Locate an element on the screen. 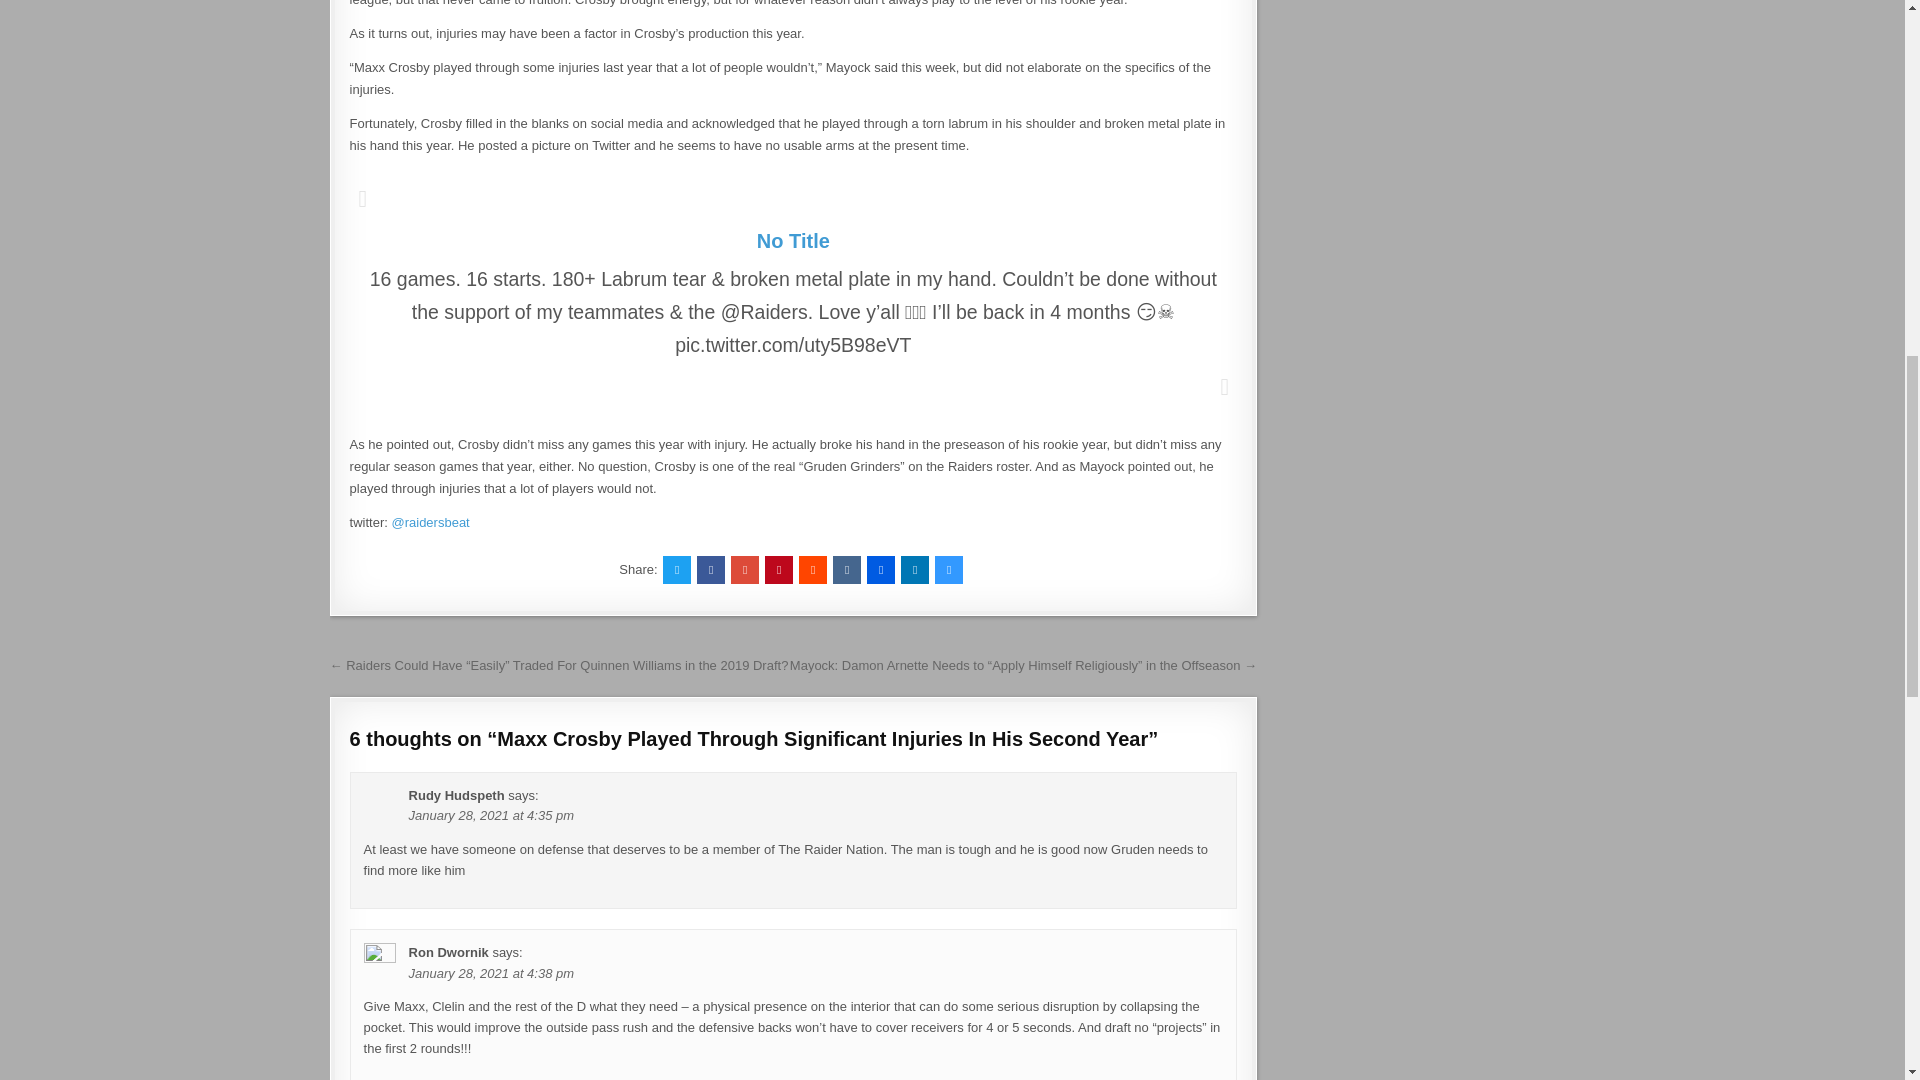 This screenshot has height=1080, width=1920. Share this on Delicious is located at coordinates (949, 570).